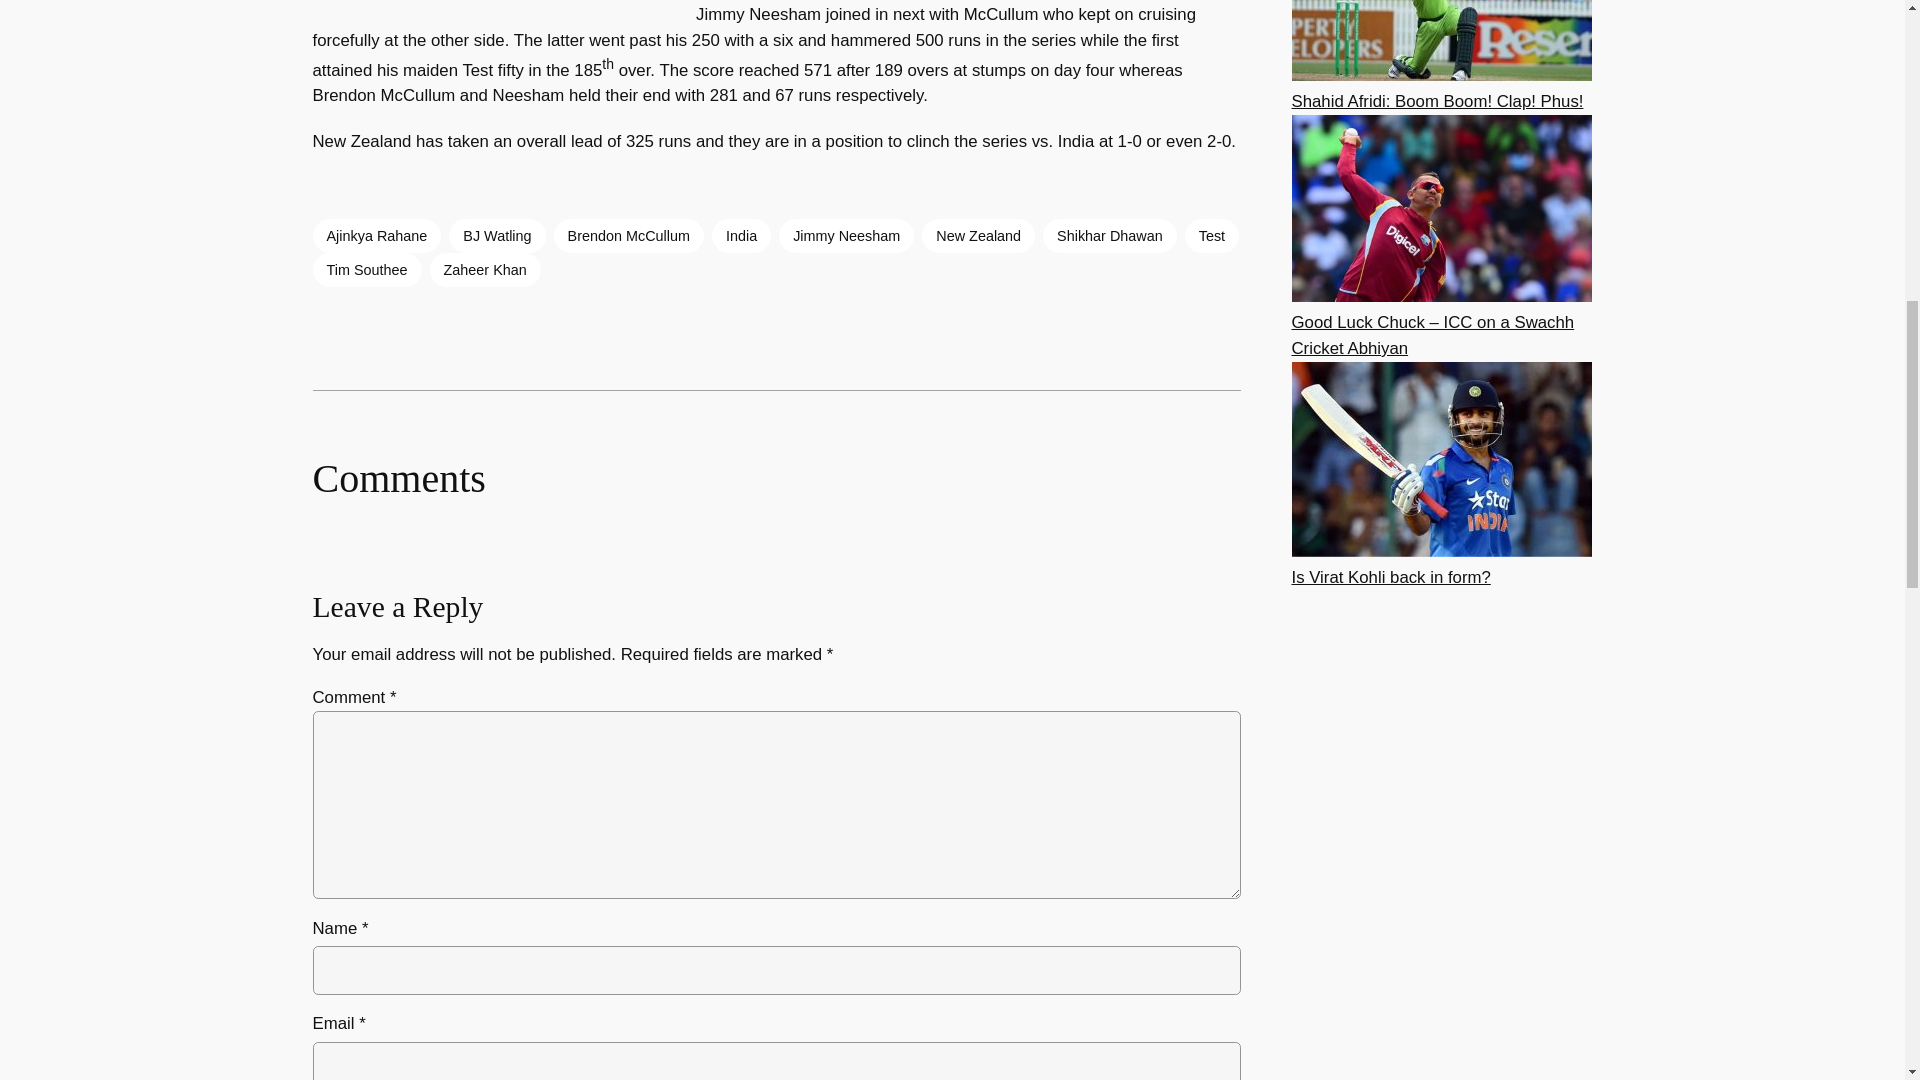  I want to click on Shahid Afridi: Boom Boom! Clap! Phus!, so click(1438, 101).